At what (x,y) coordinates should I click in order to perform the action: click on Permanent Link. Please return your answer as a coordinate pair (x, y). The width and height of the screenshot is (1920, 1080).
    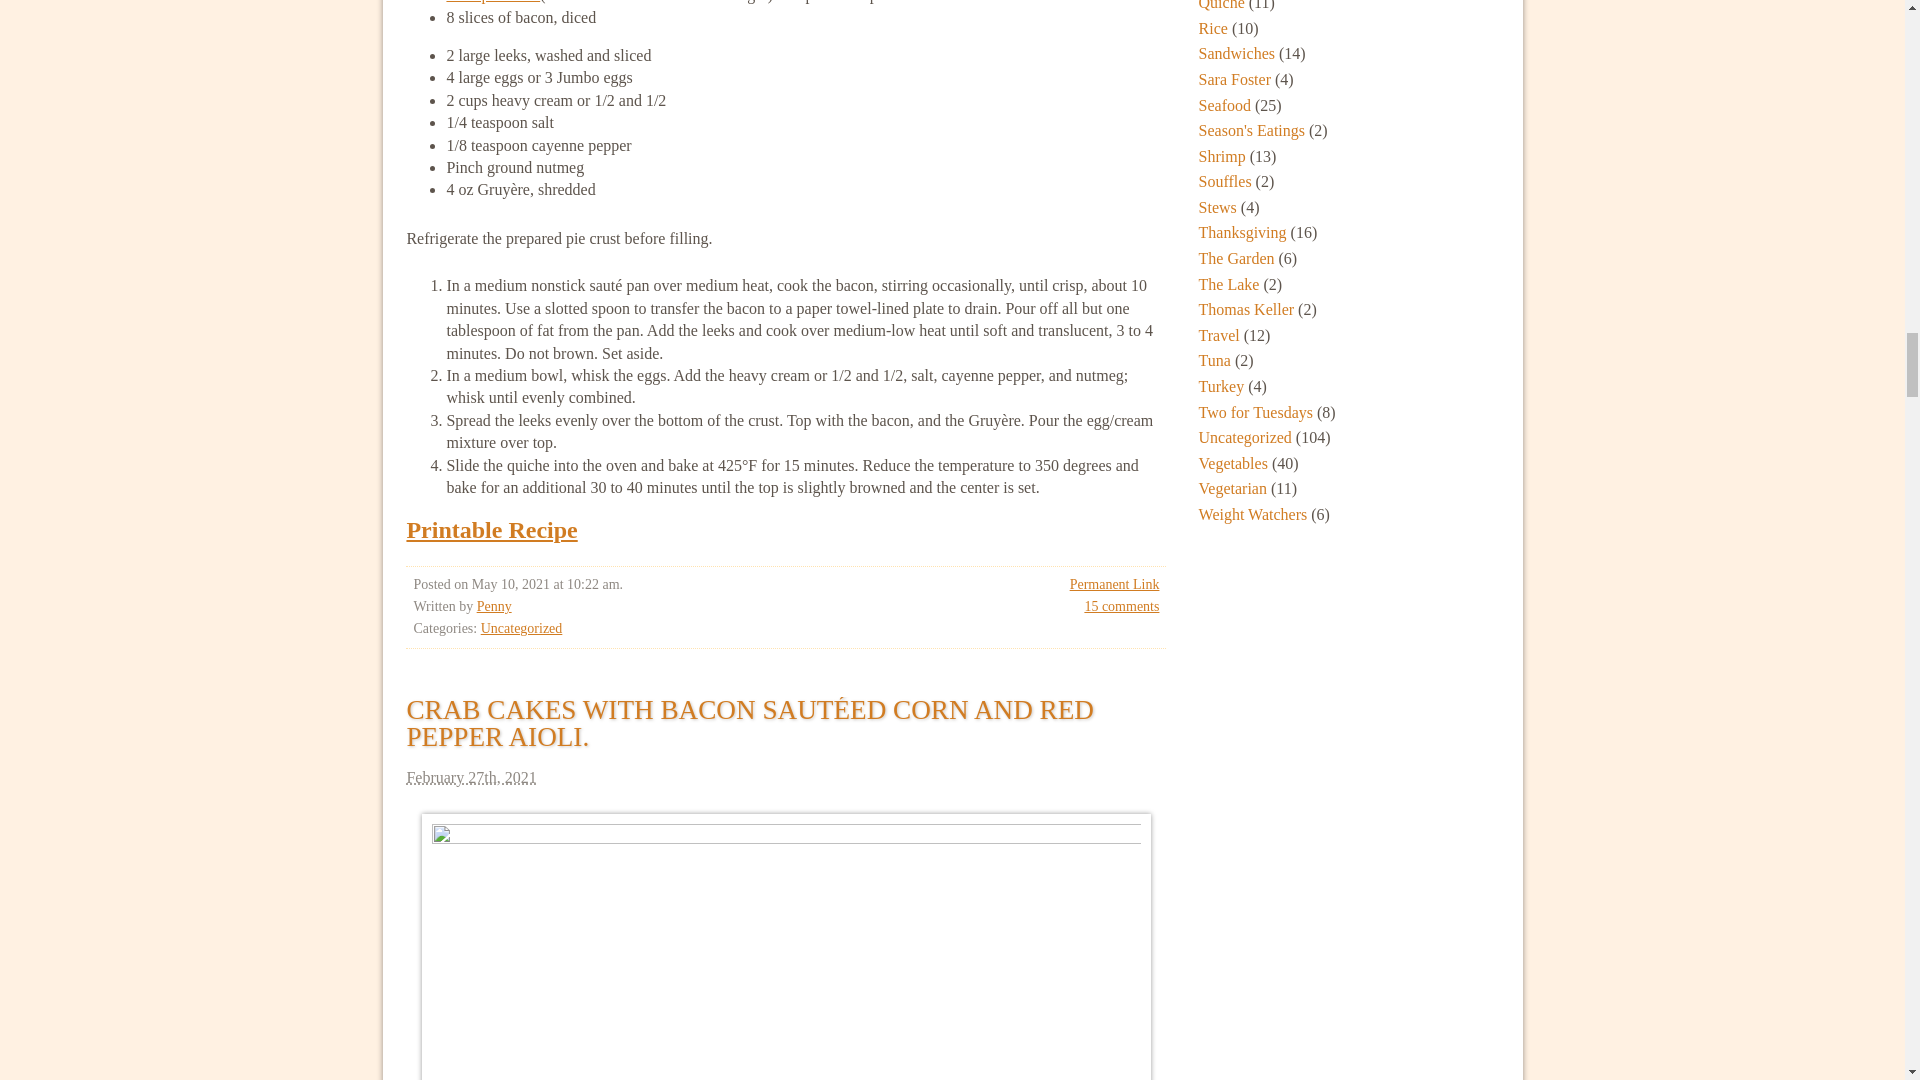
    Looking at the image, I should click on (1114, 584).